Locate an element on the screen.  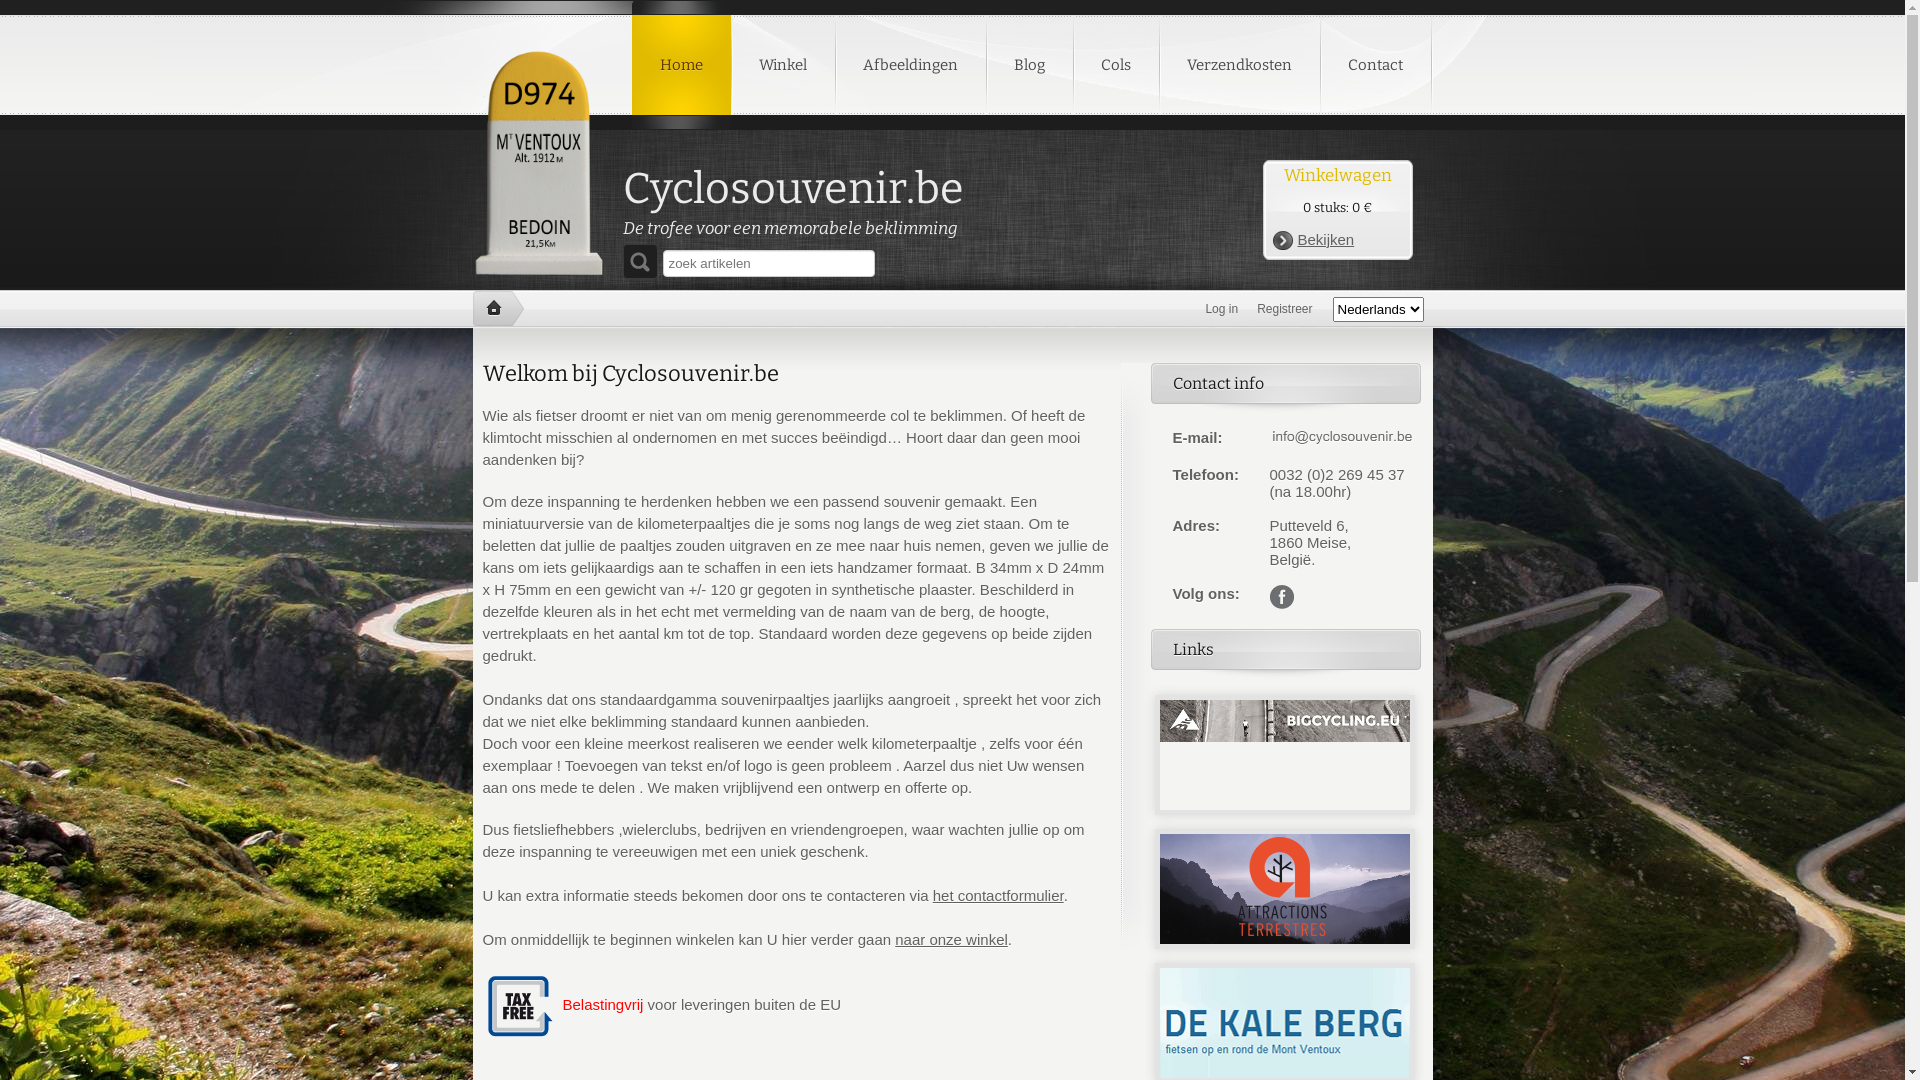
naar onze winkel is located at coordinates (952, 940).